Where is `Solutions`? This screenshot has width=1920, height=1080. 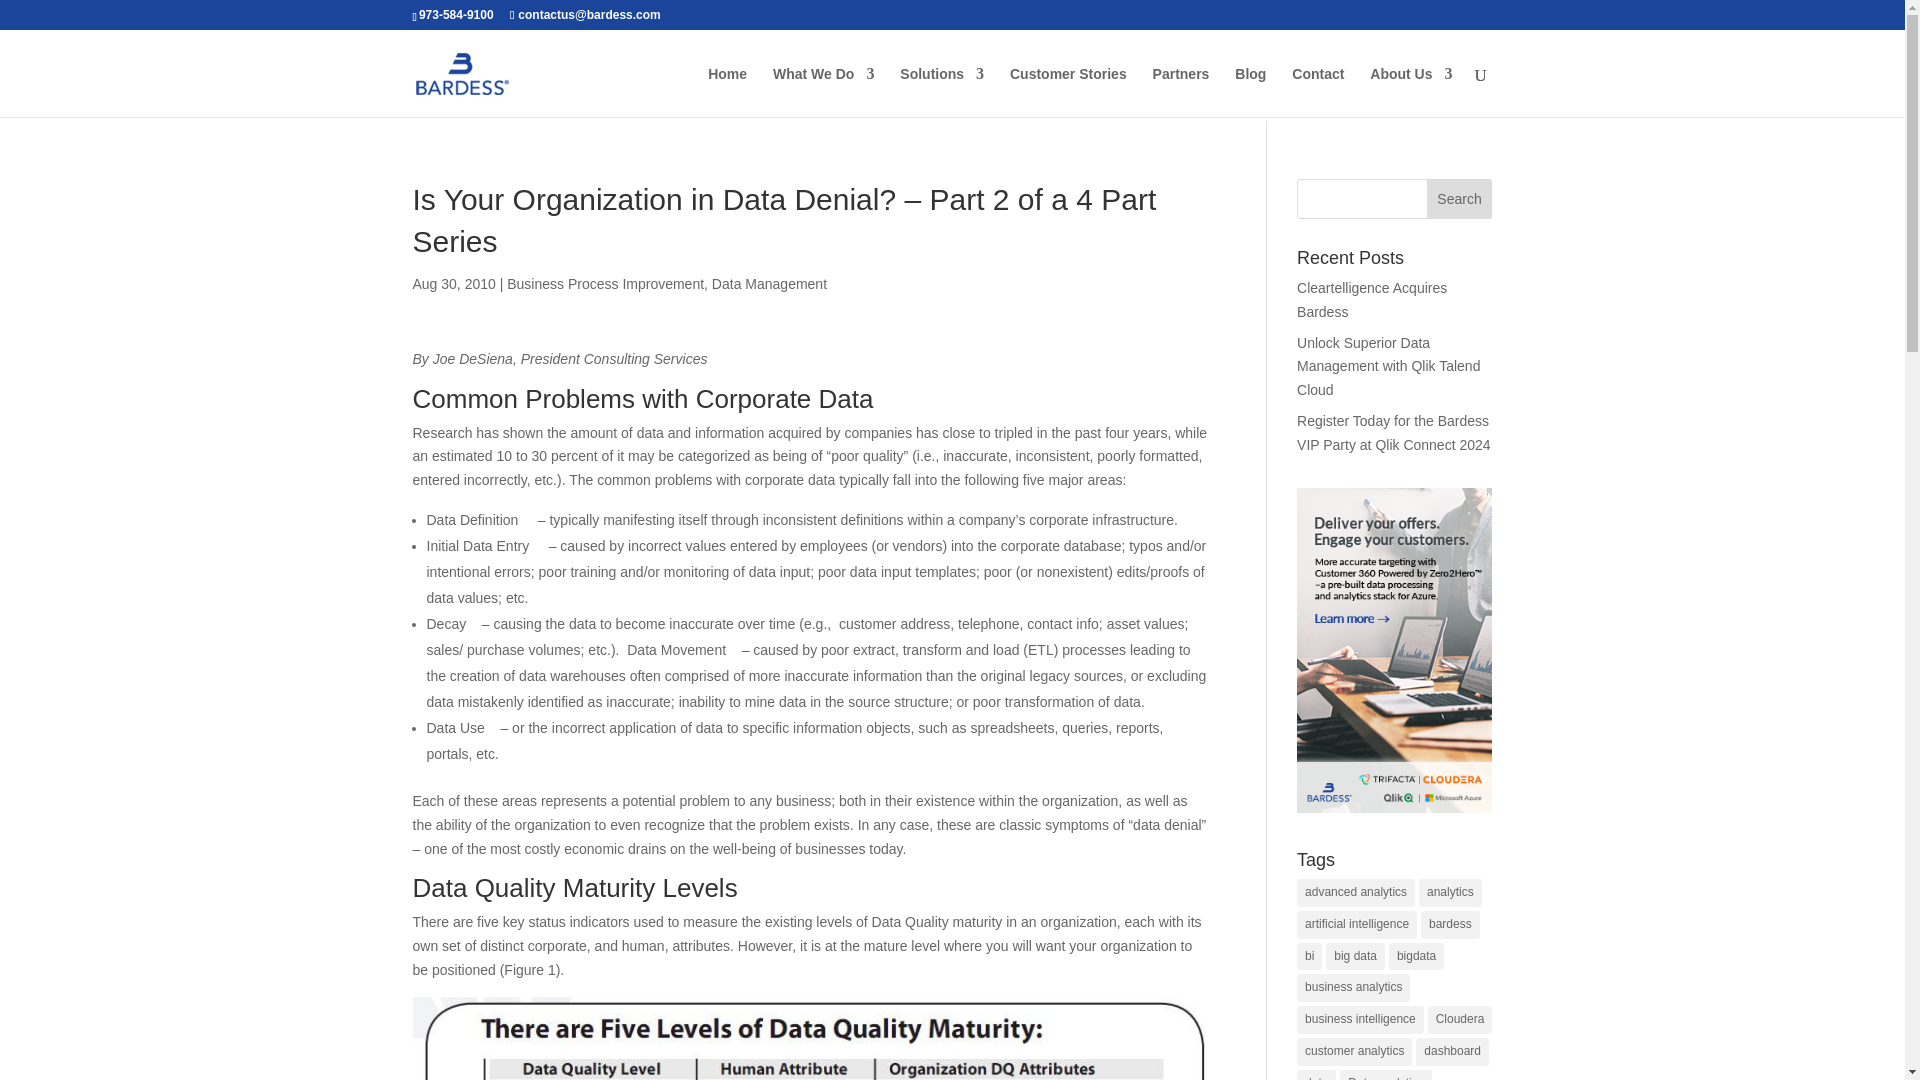
Solutions is located at coordinates (942, 91).